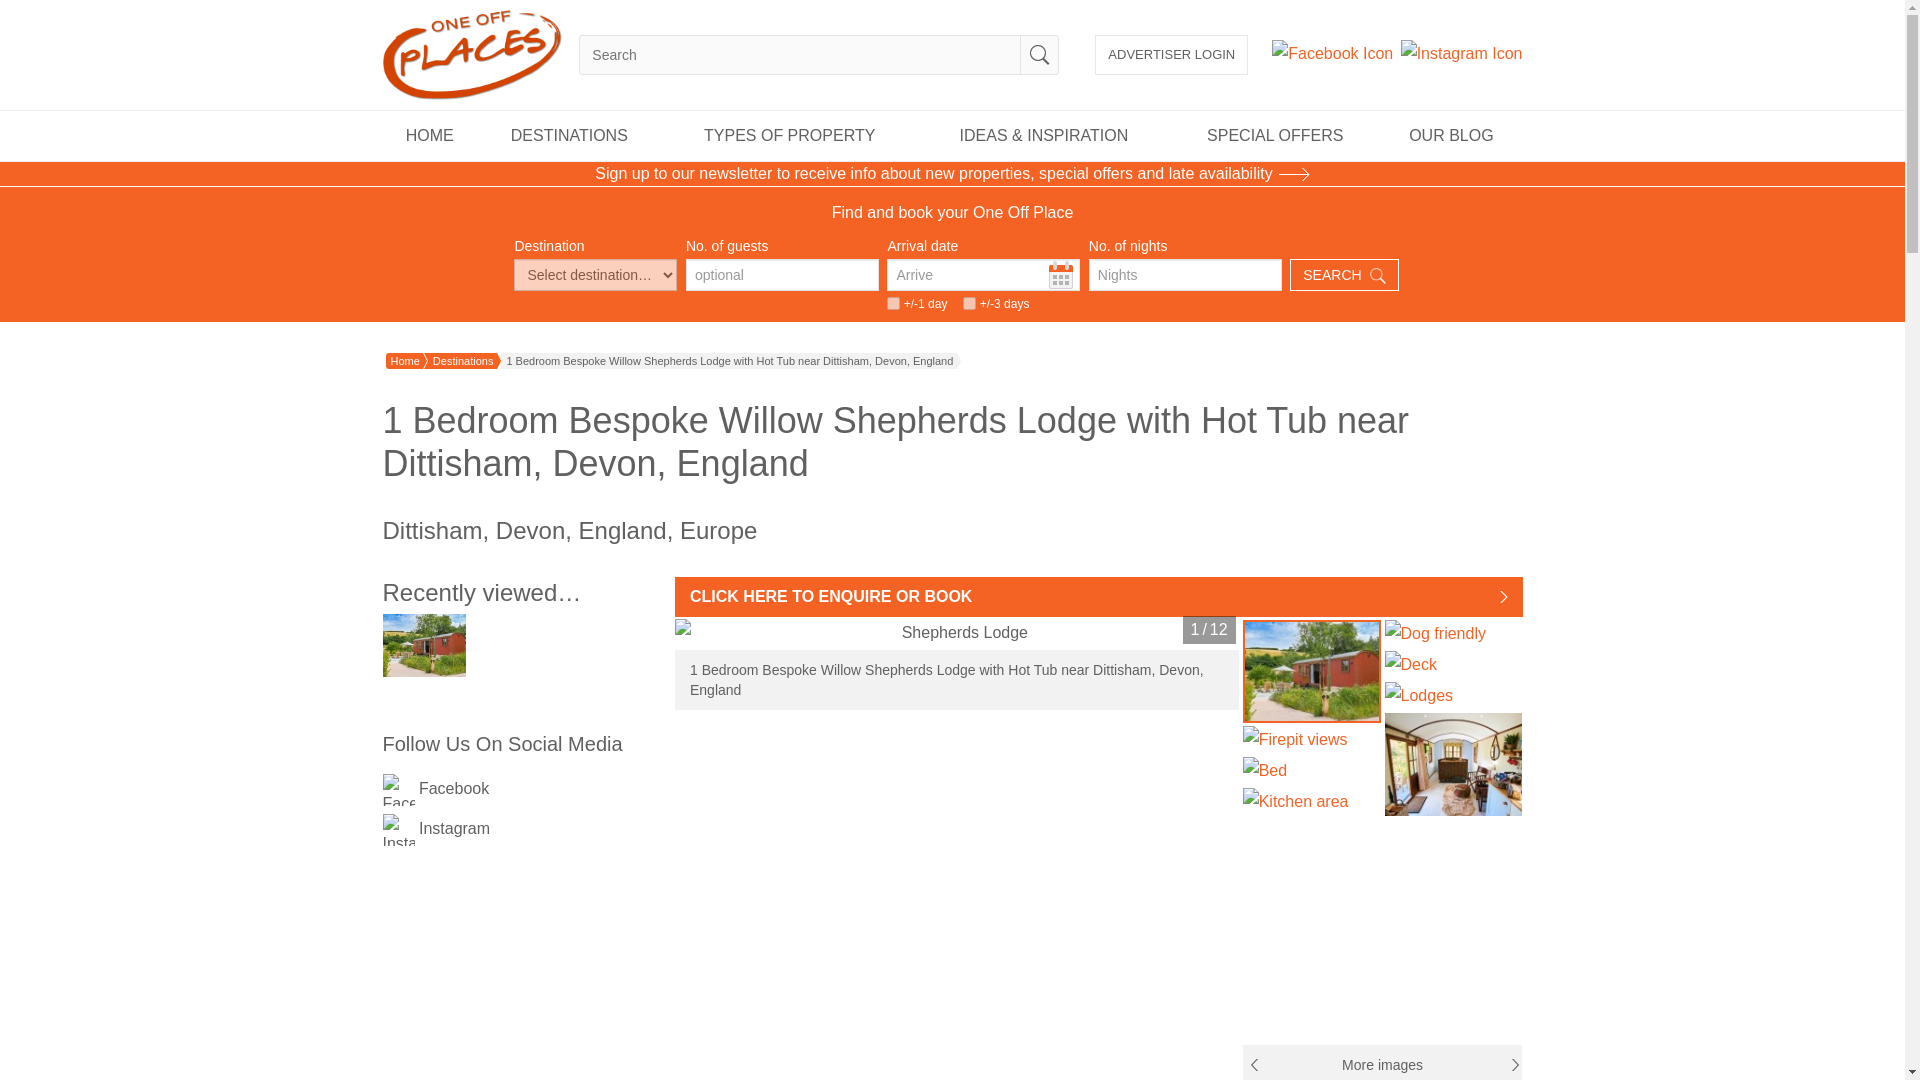 Image resolution: width=1920 pixels, height=1080 pixels. I want to click on Follow us on Facebook, so click(398, 790).